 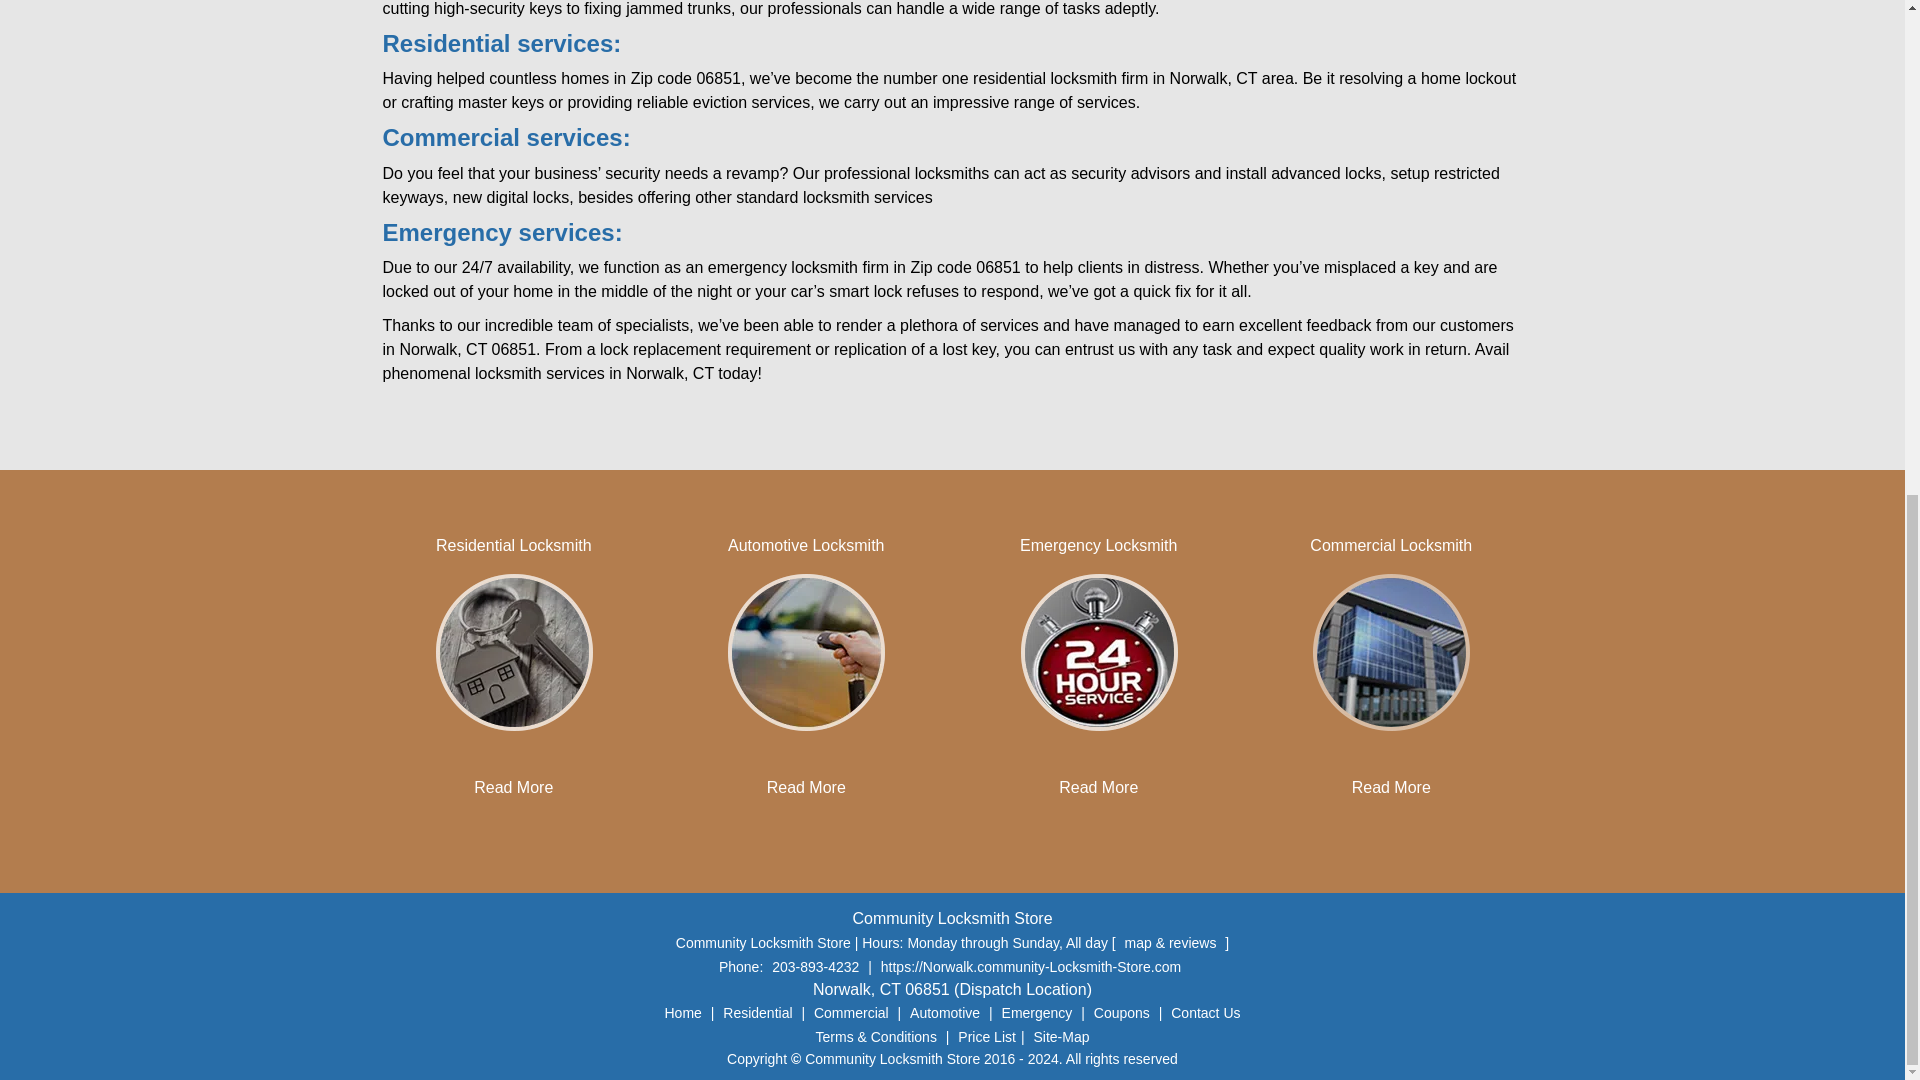 What do you see at coordinates (805, 652) in the screenshot?
I see `Community Locksmith Store Norwalk, CT 203-893-4232` at bounding box center [805, 652].